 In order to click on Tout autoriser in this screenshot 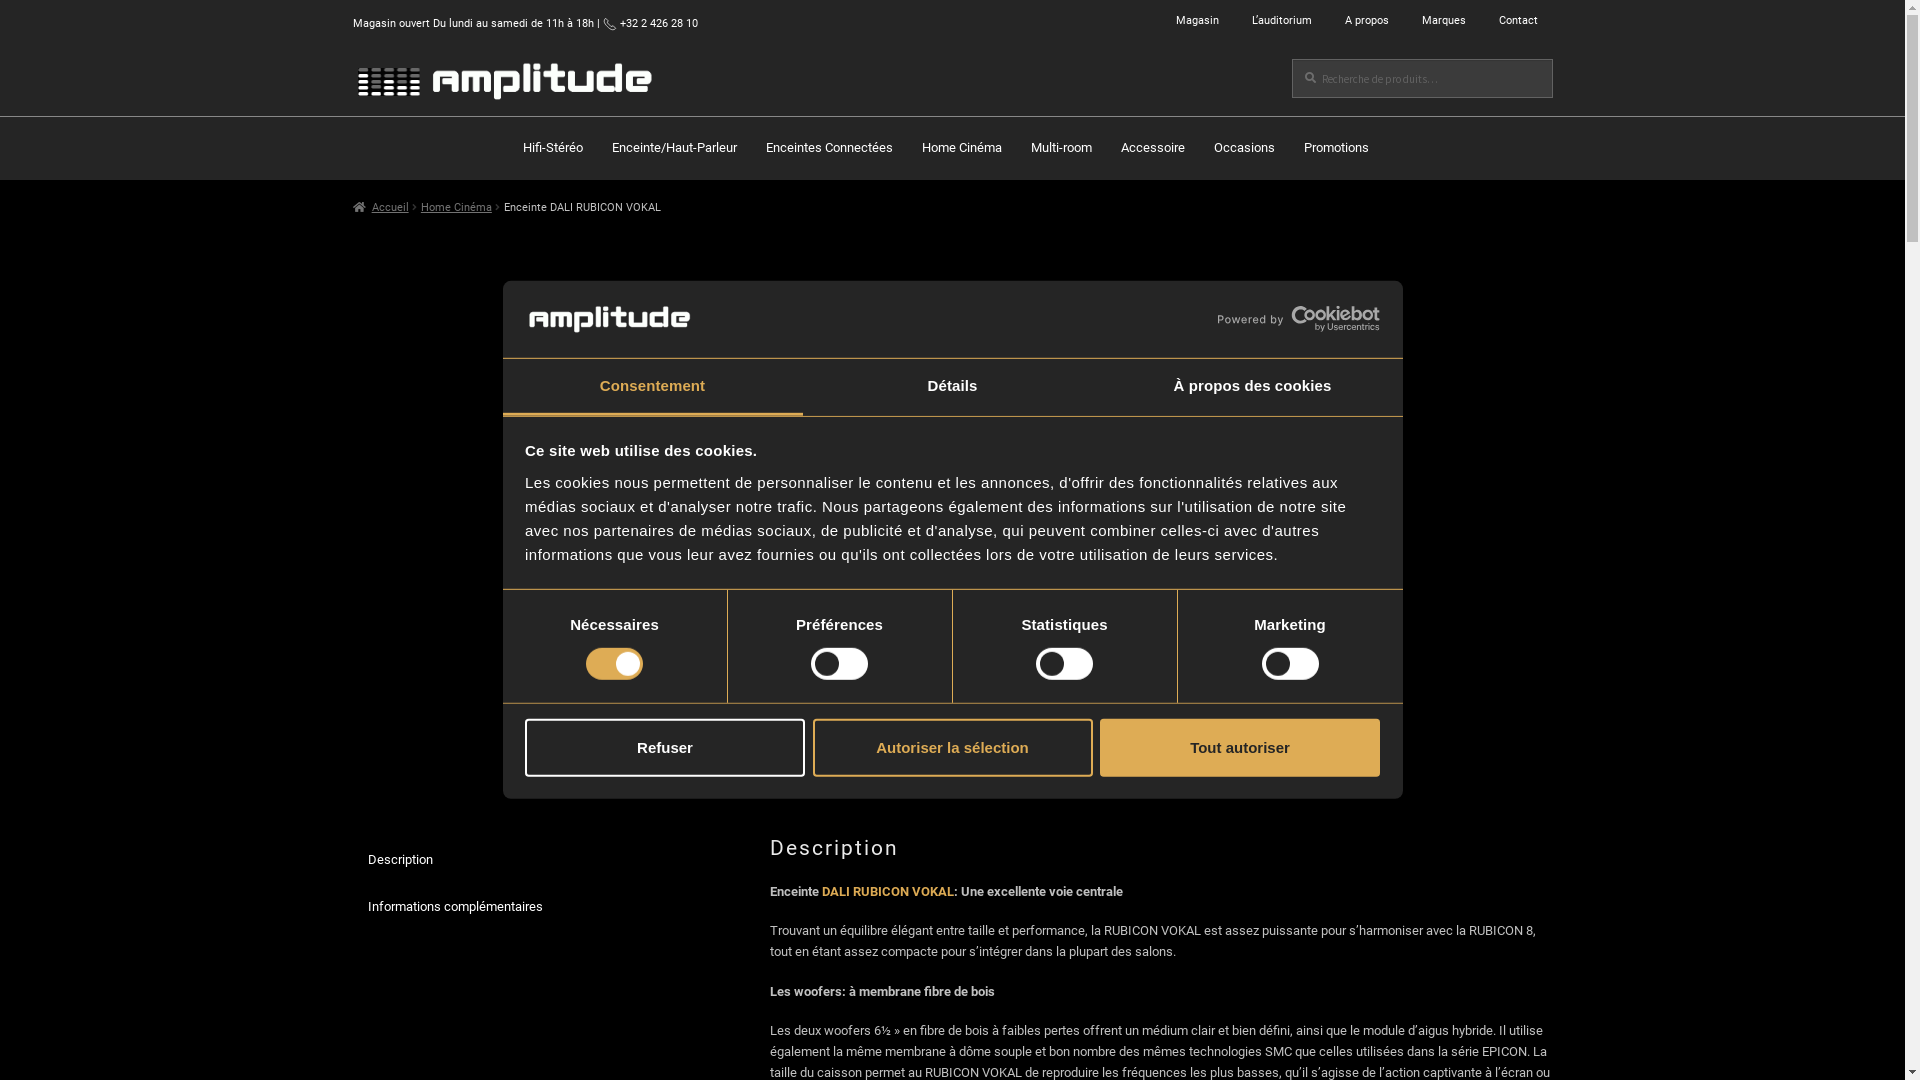, I will do `click(1240, 747)`.